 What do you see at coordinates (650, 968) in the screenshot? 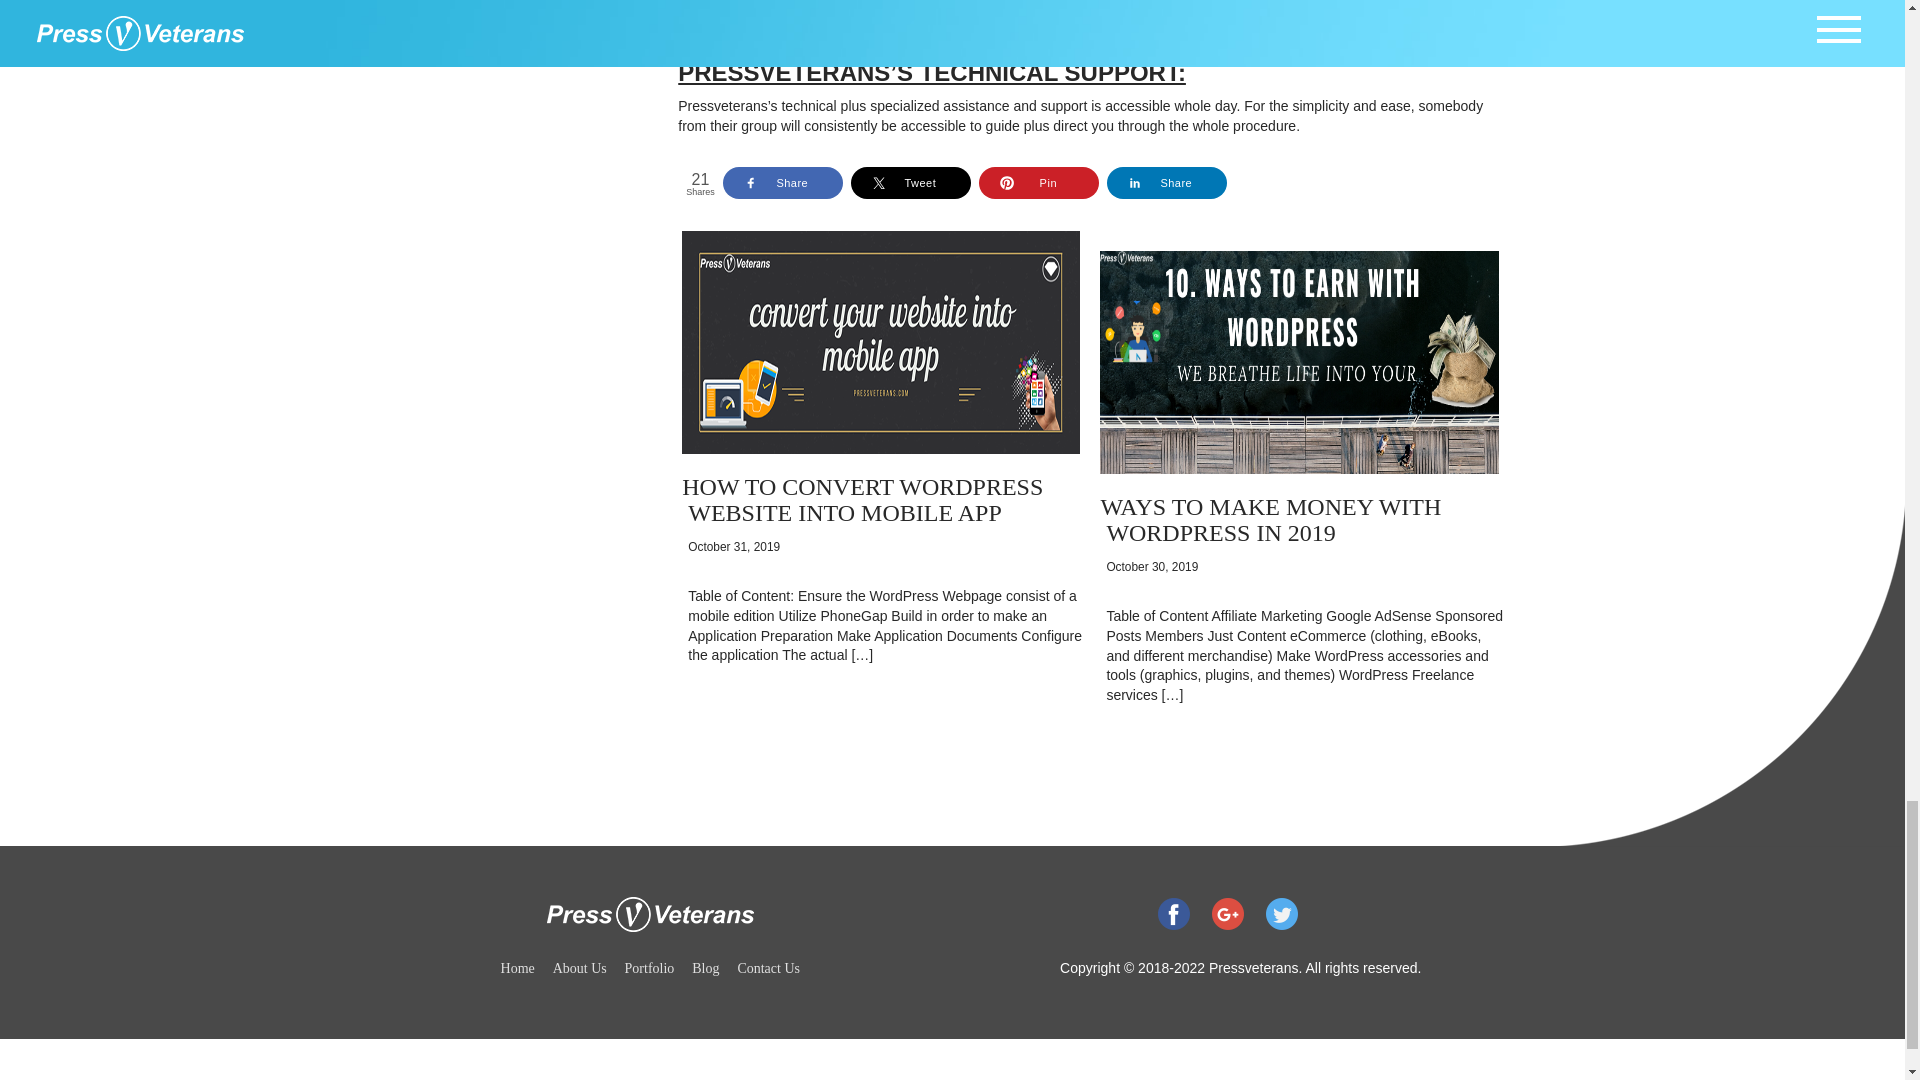
I see `Portfolio` at bounding box center [650, 968].